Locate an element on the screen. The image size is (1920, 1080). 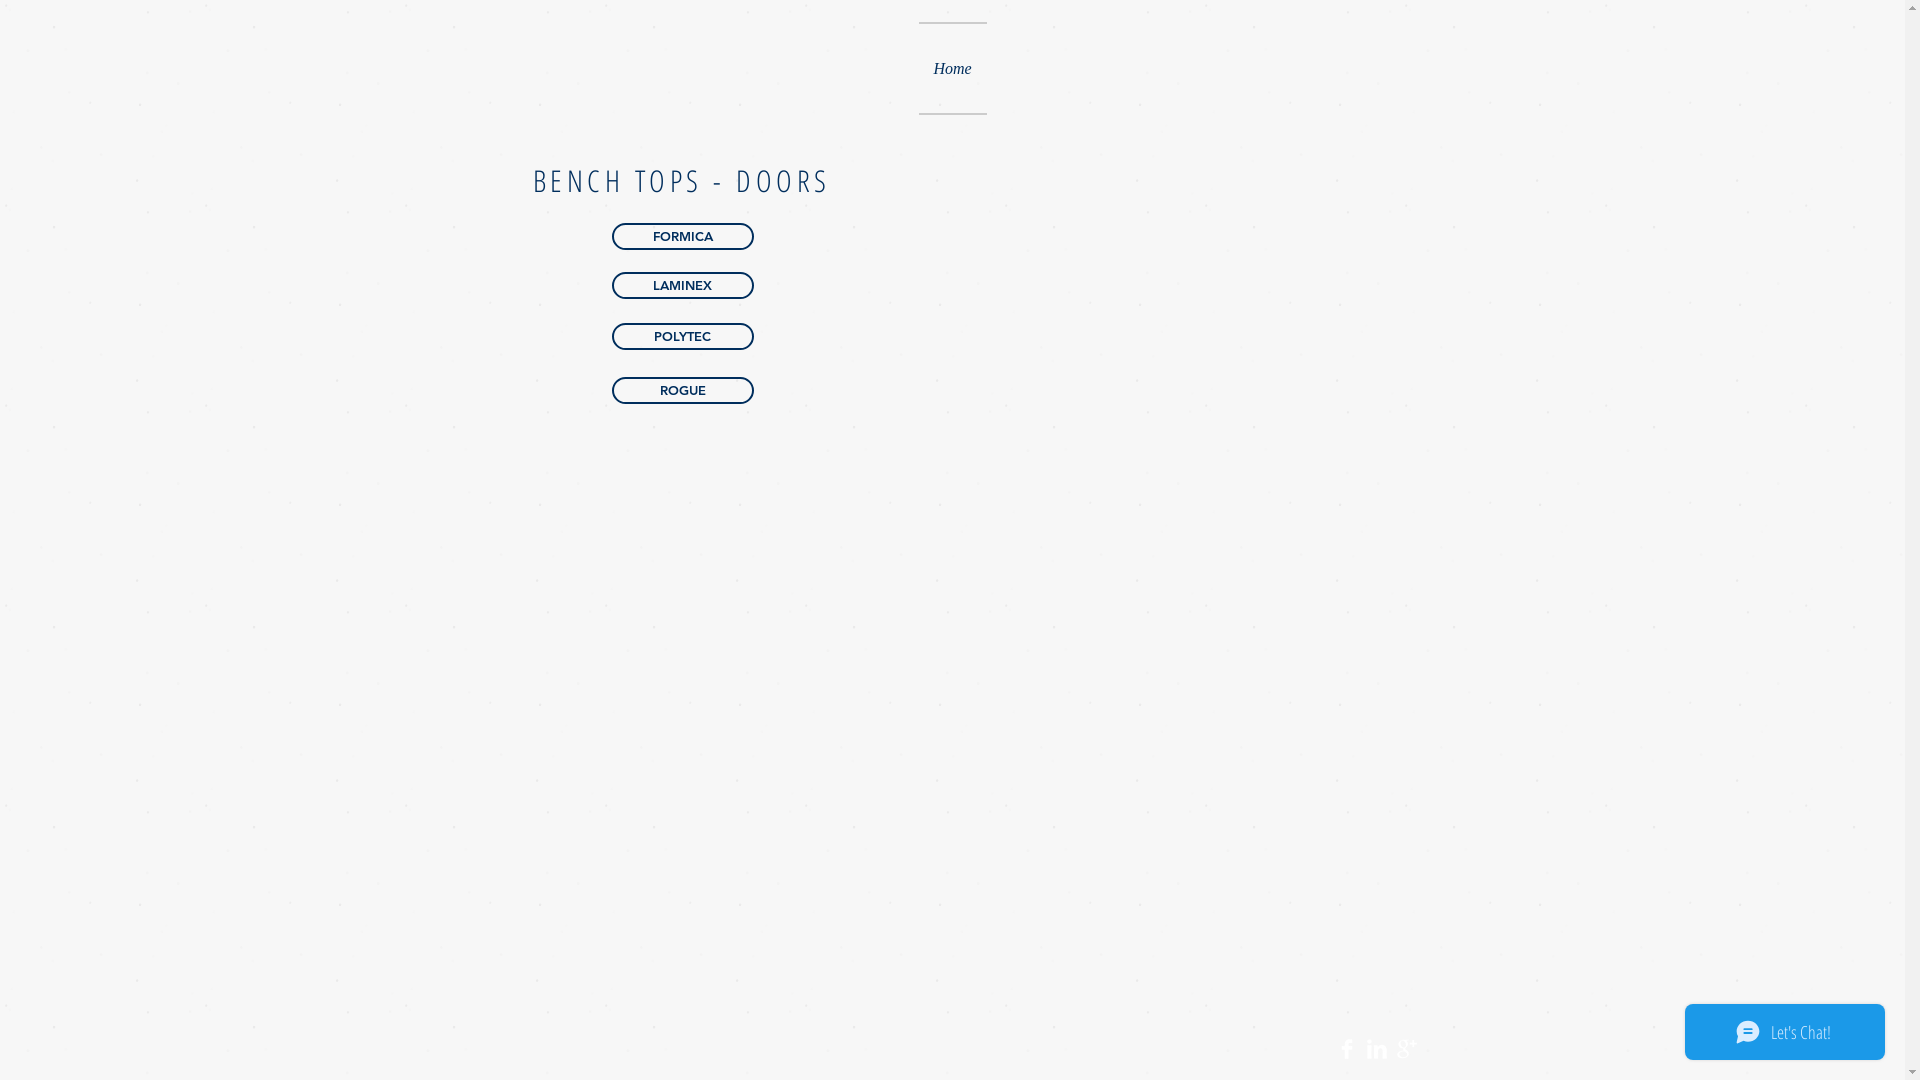
LAMINEX is located at coordinates (683, 286).